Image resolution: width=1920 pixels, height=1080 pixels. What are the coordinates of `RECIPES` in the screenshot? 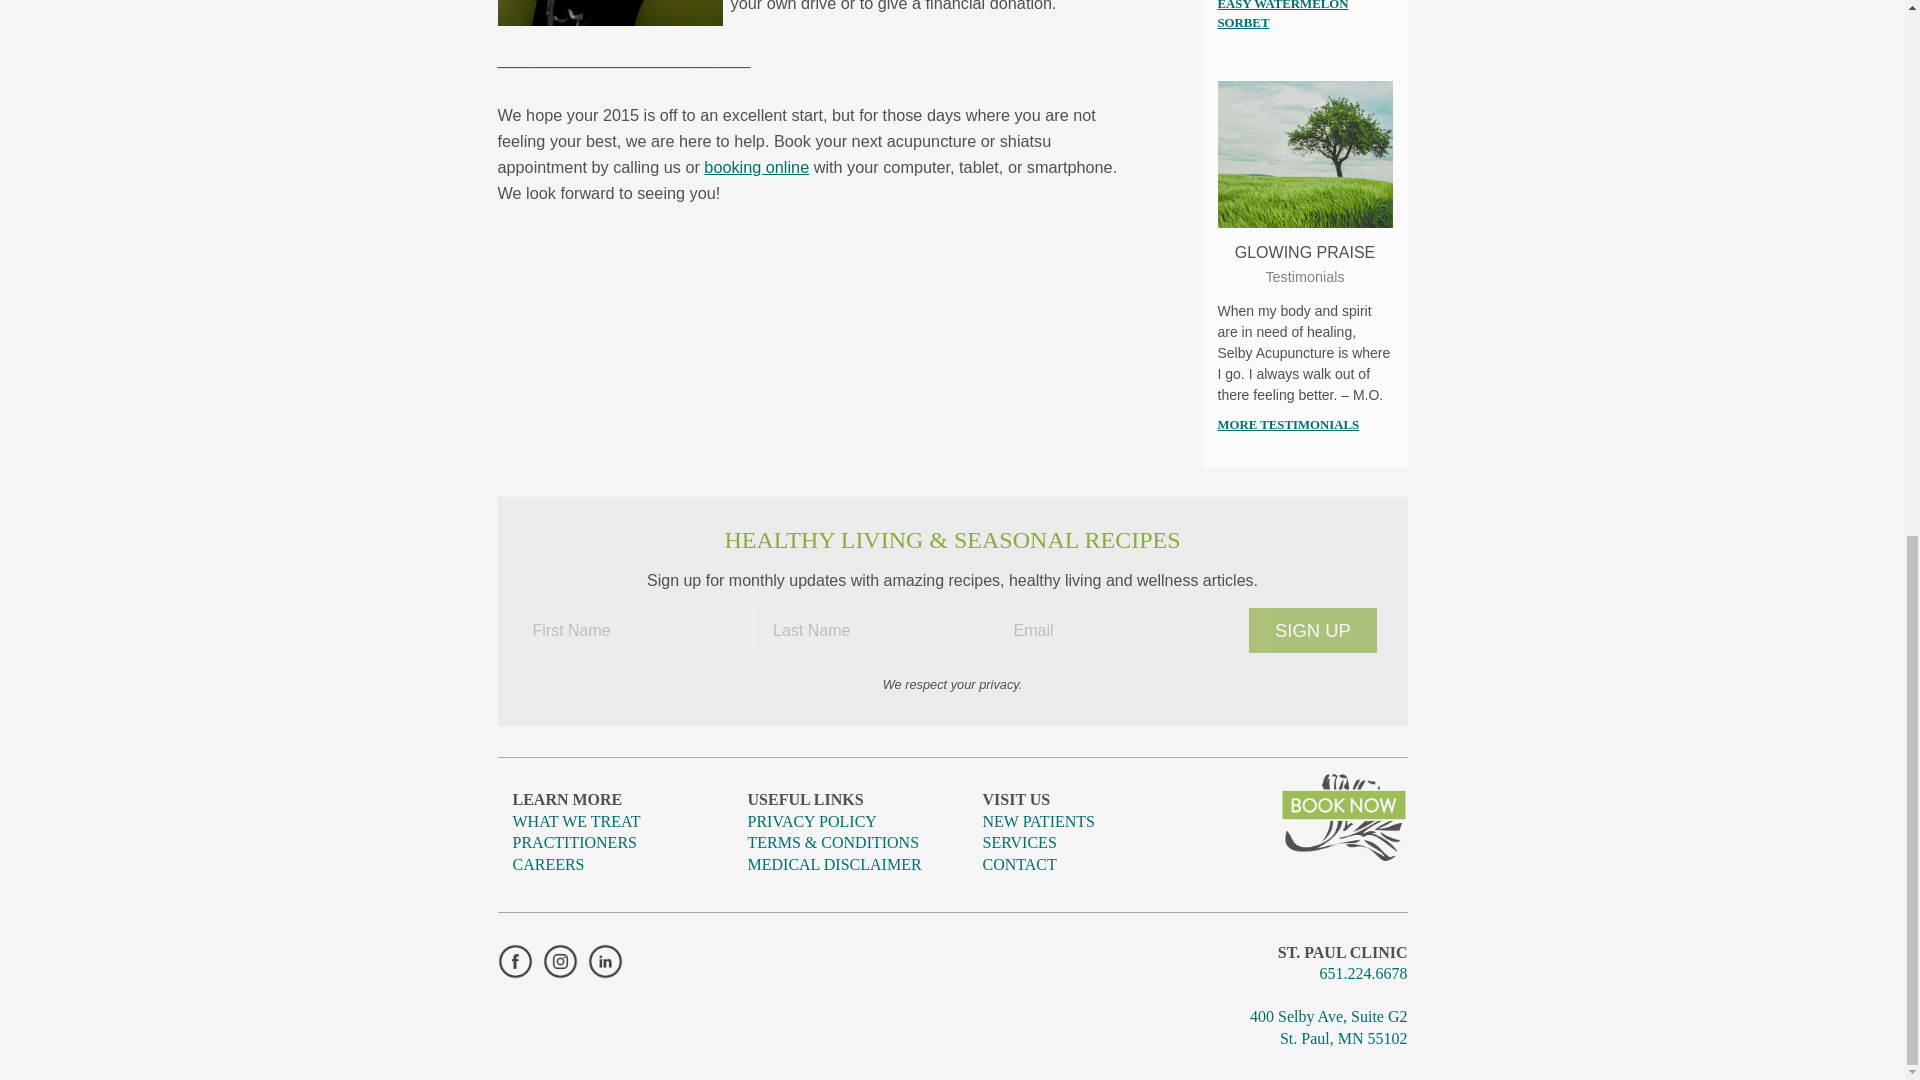 It's located at (1232, 315).